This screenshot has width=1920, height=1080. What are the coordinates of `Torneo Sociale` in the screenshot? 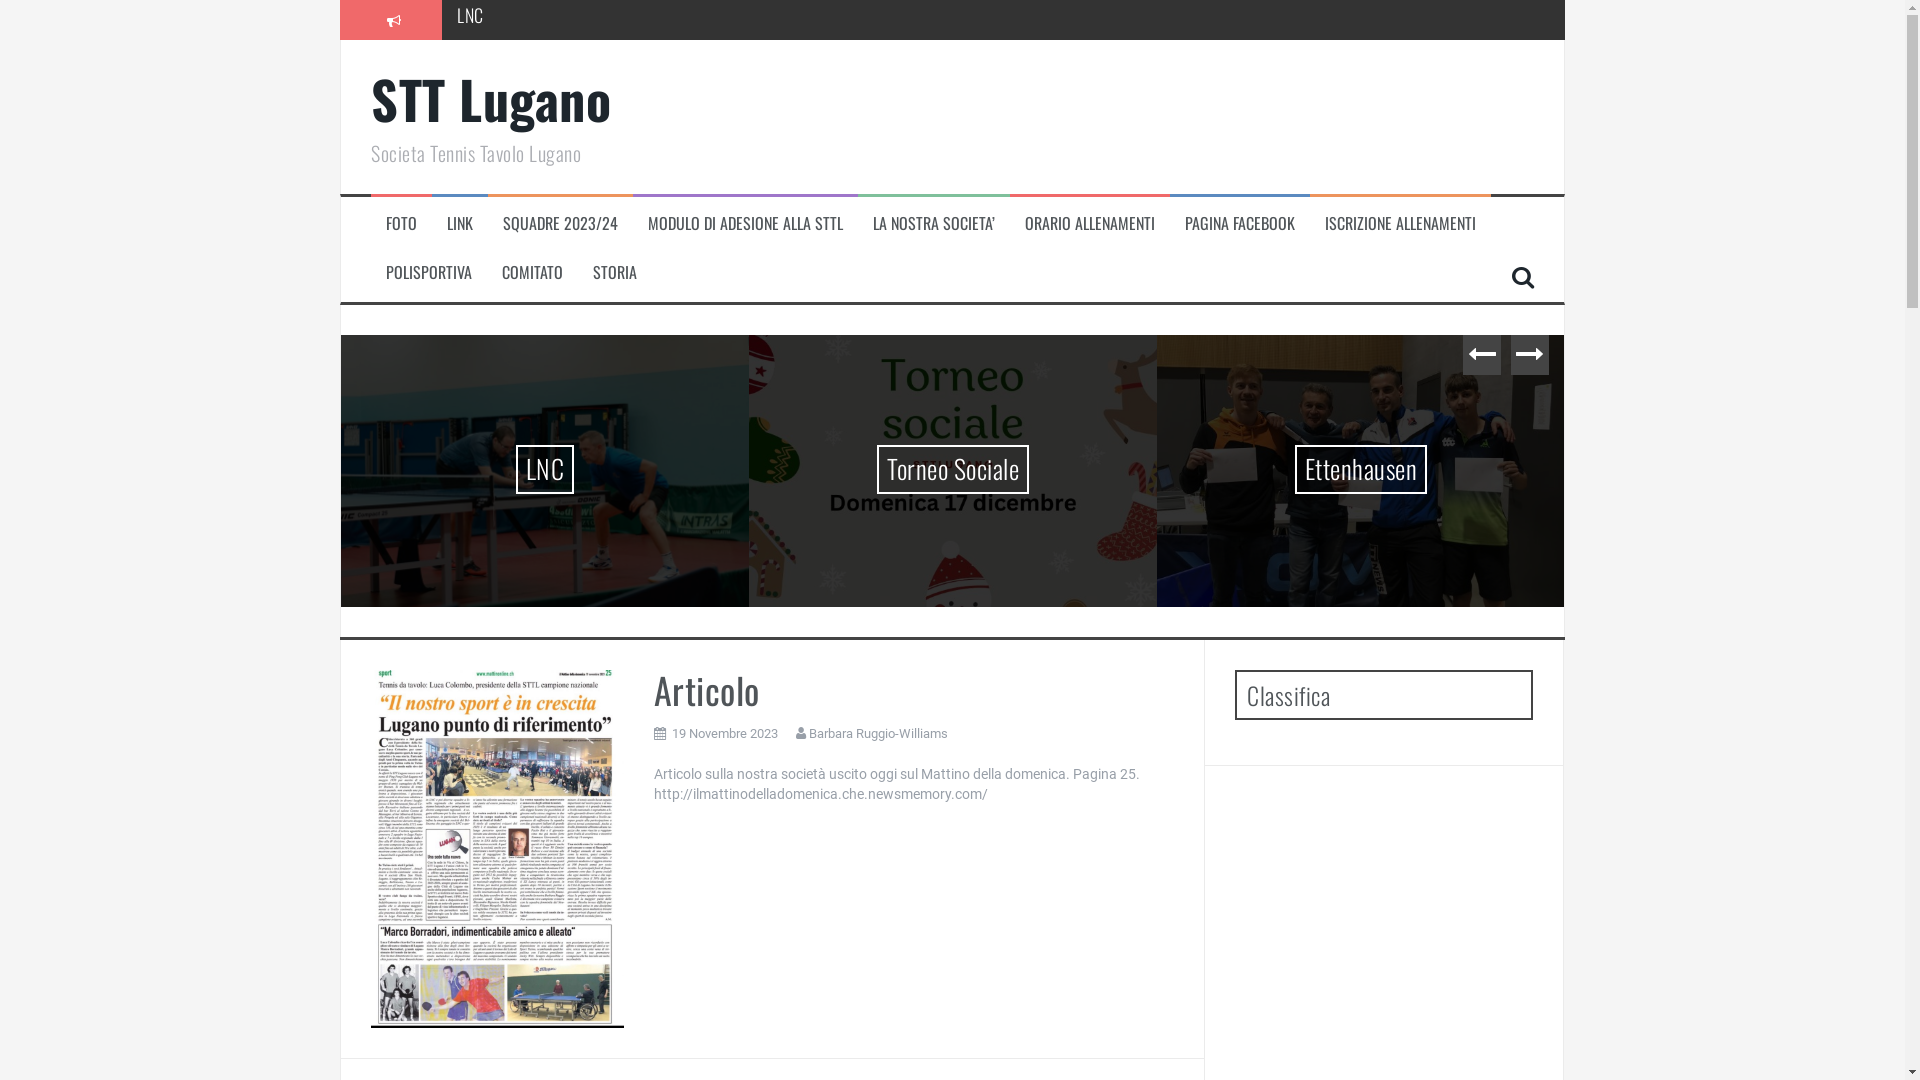 It's located at (972, 470).